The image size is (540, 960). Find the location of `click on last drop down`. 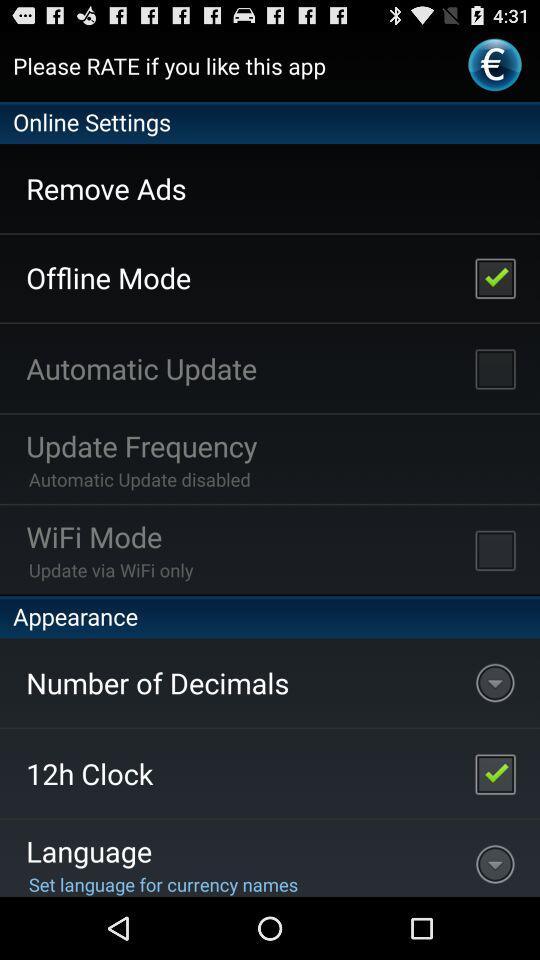

click on last drop down is located at coordinates (495, 858).